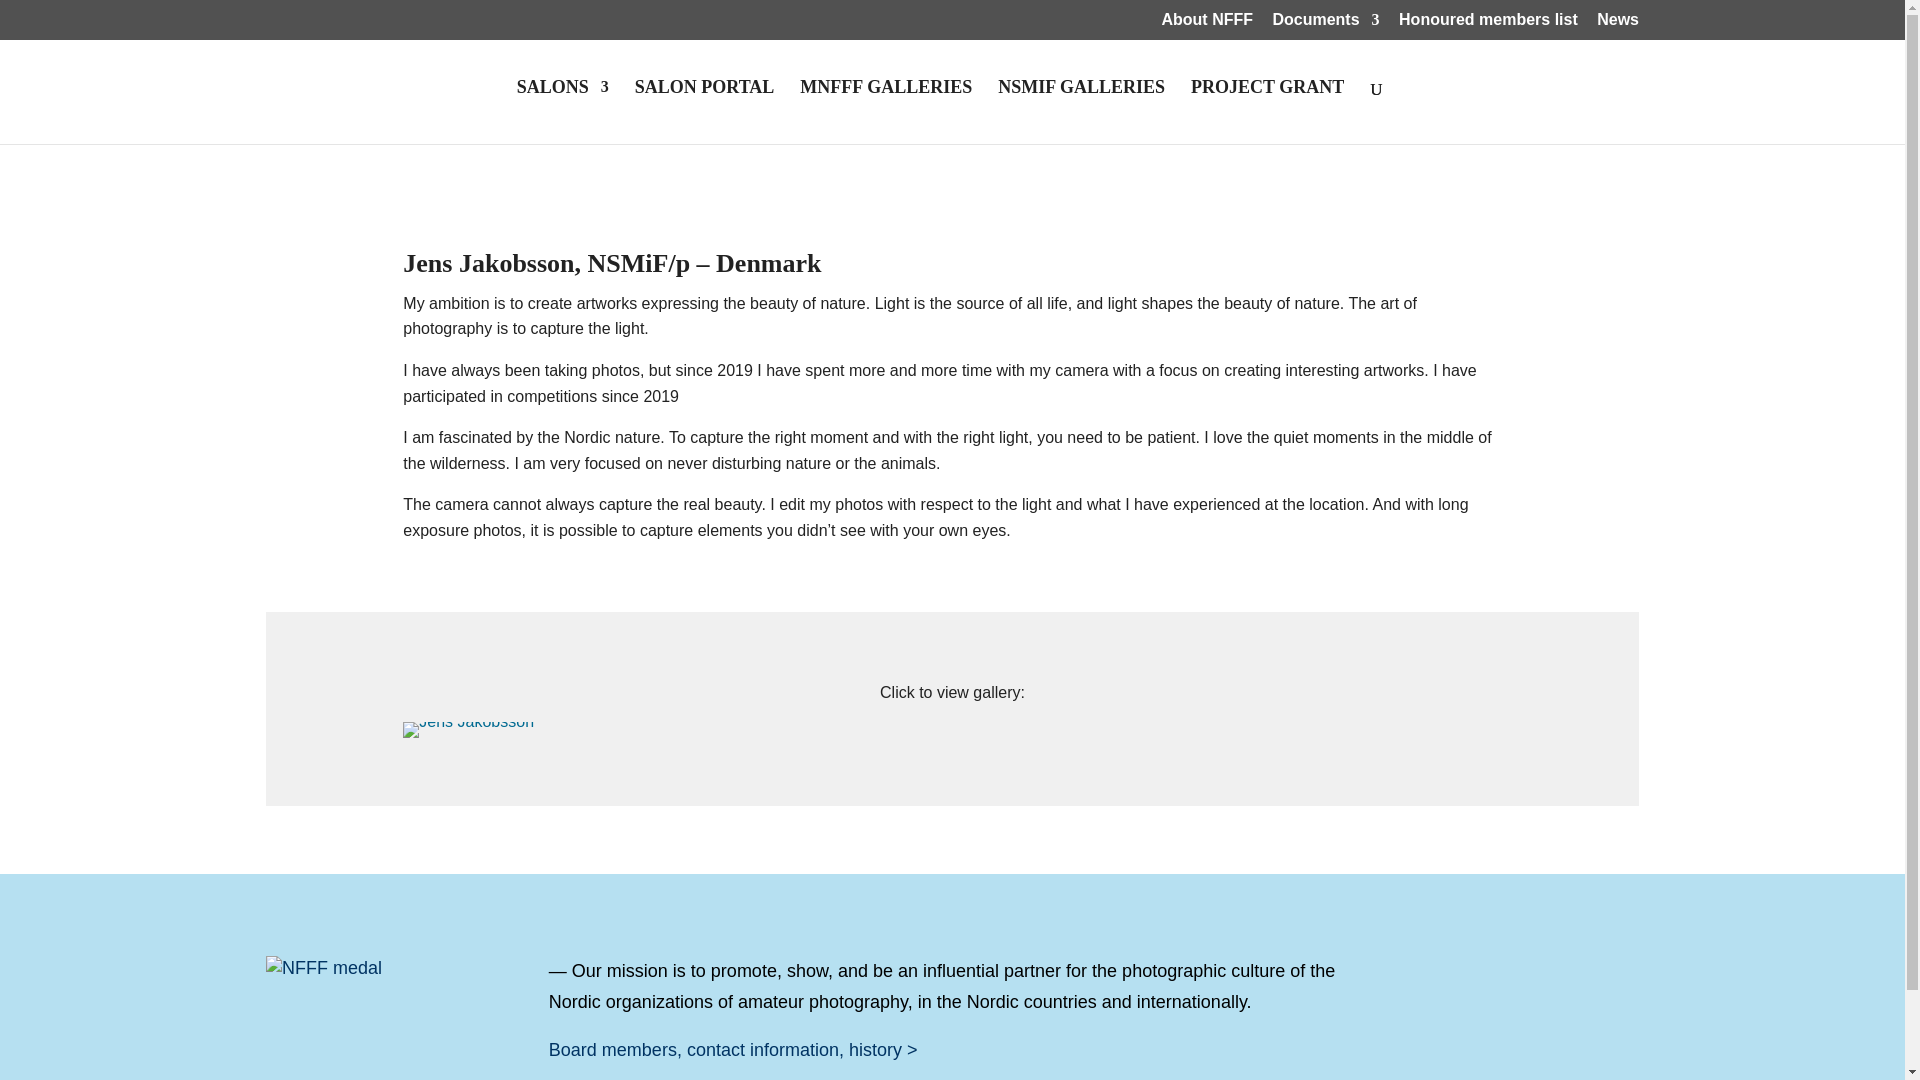 The height and width of the screenshot is (1080, 1920). I want to click on About NFFF, so click(1207, 25).